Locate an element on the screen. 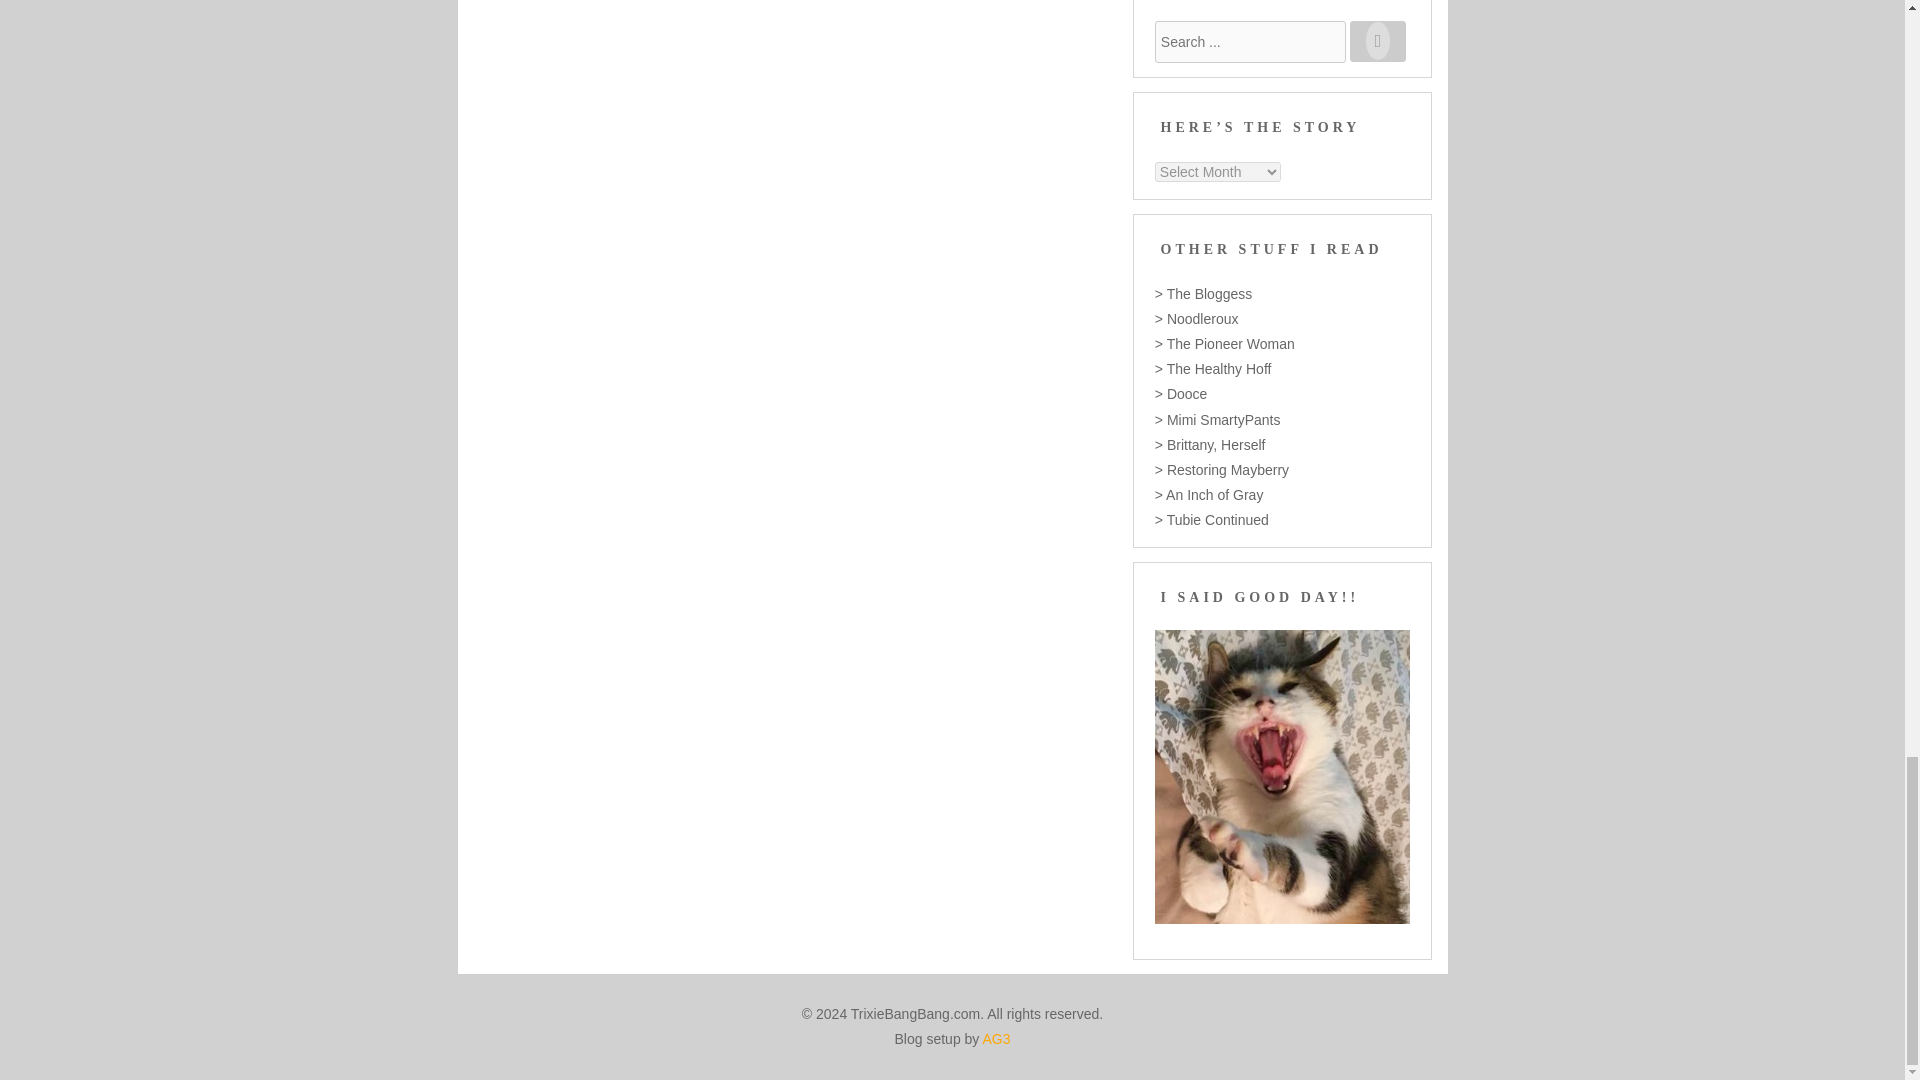 Image resolution: width=1920 pixels, height=1080 pixels. AG3 is located at coordinates (995, 1038).